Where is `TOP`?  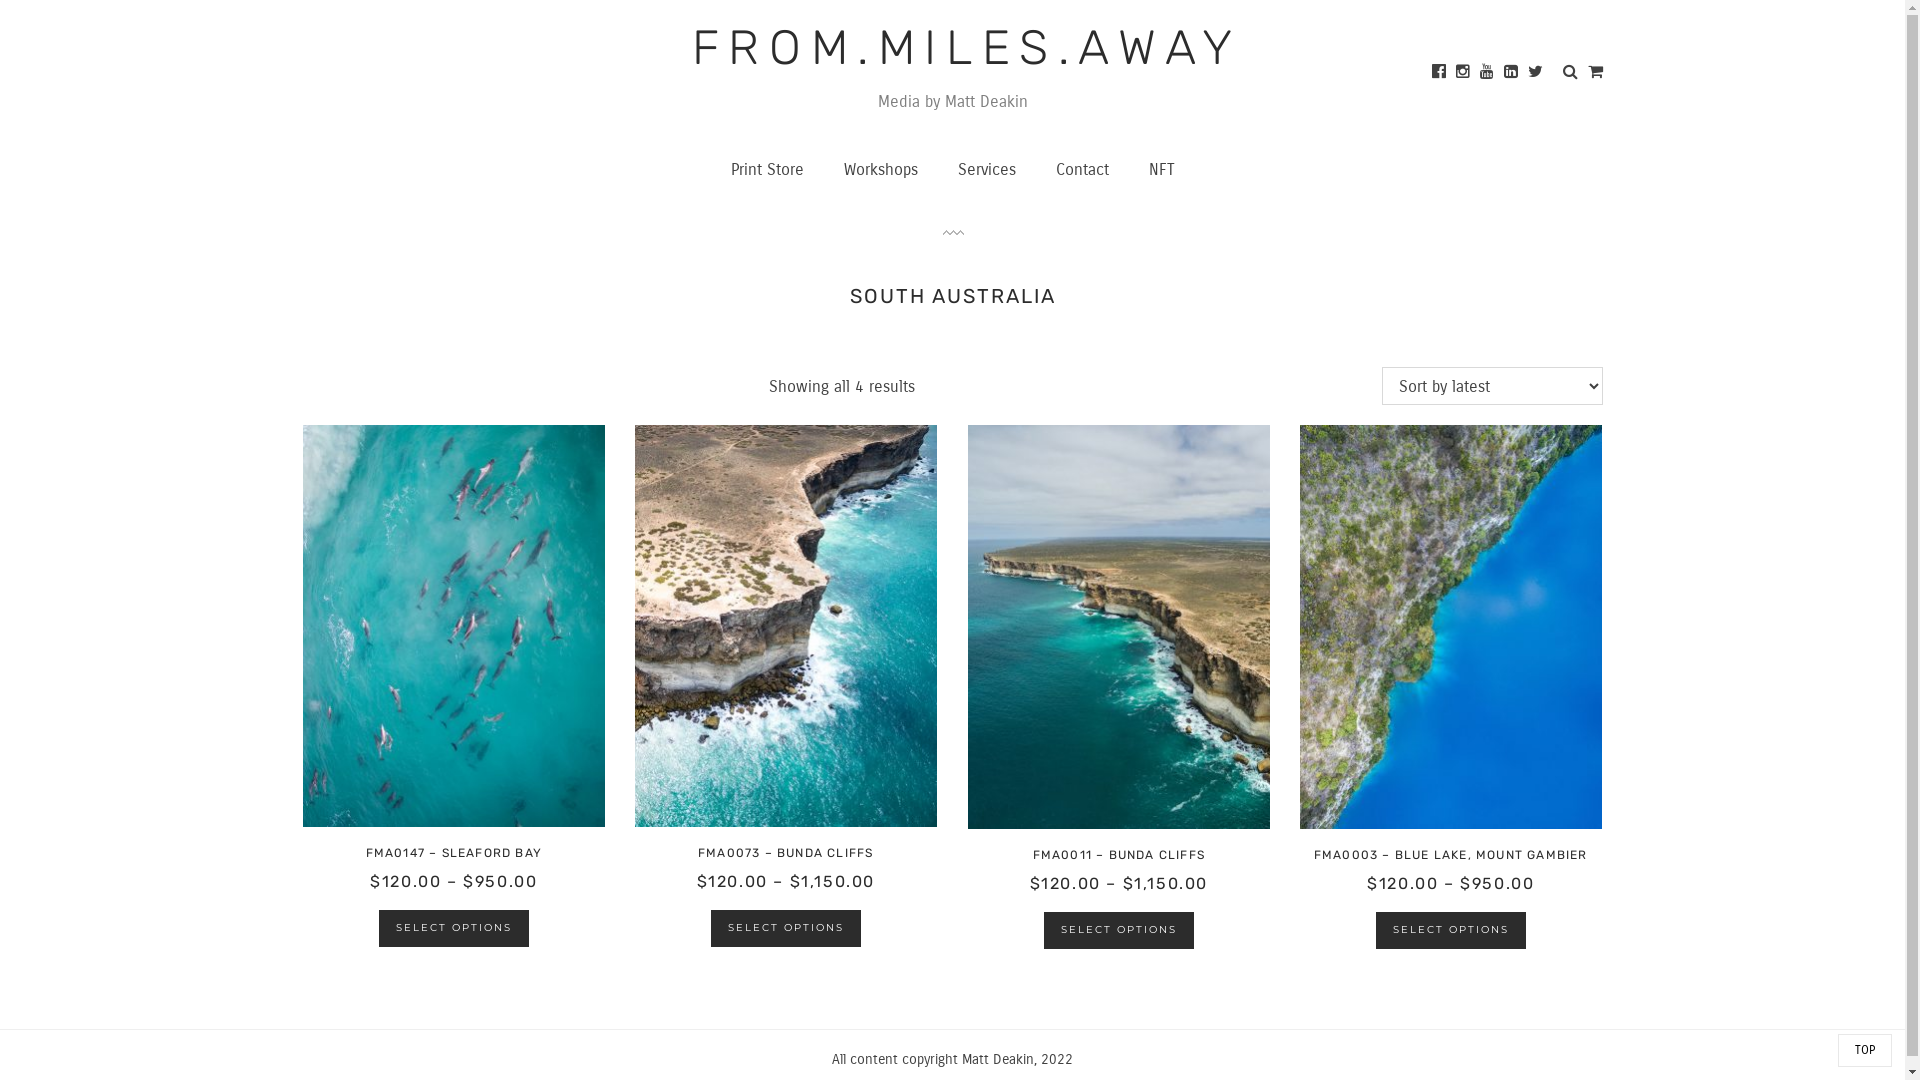 TOP is located at coordinates (1865, 1050).